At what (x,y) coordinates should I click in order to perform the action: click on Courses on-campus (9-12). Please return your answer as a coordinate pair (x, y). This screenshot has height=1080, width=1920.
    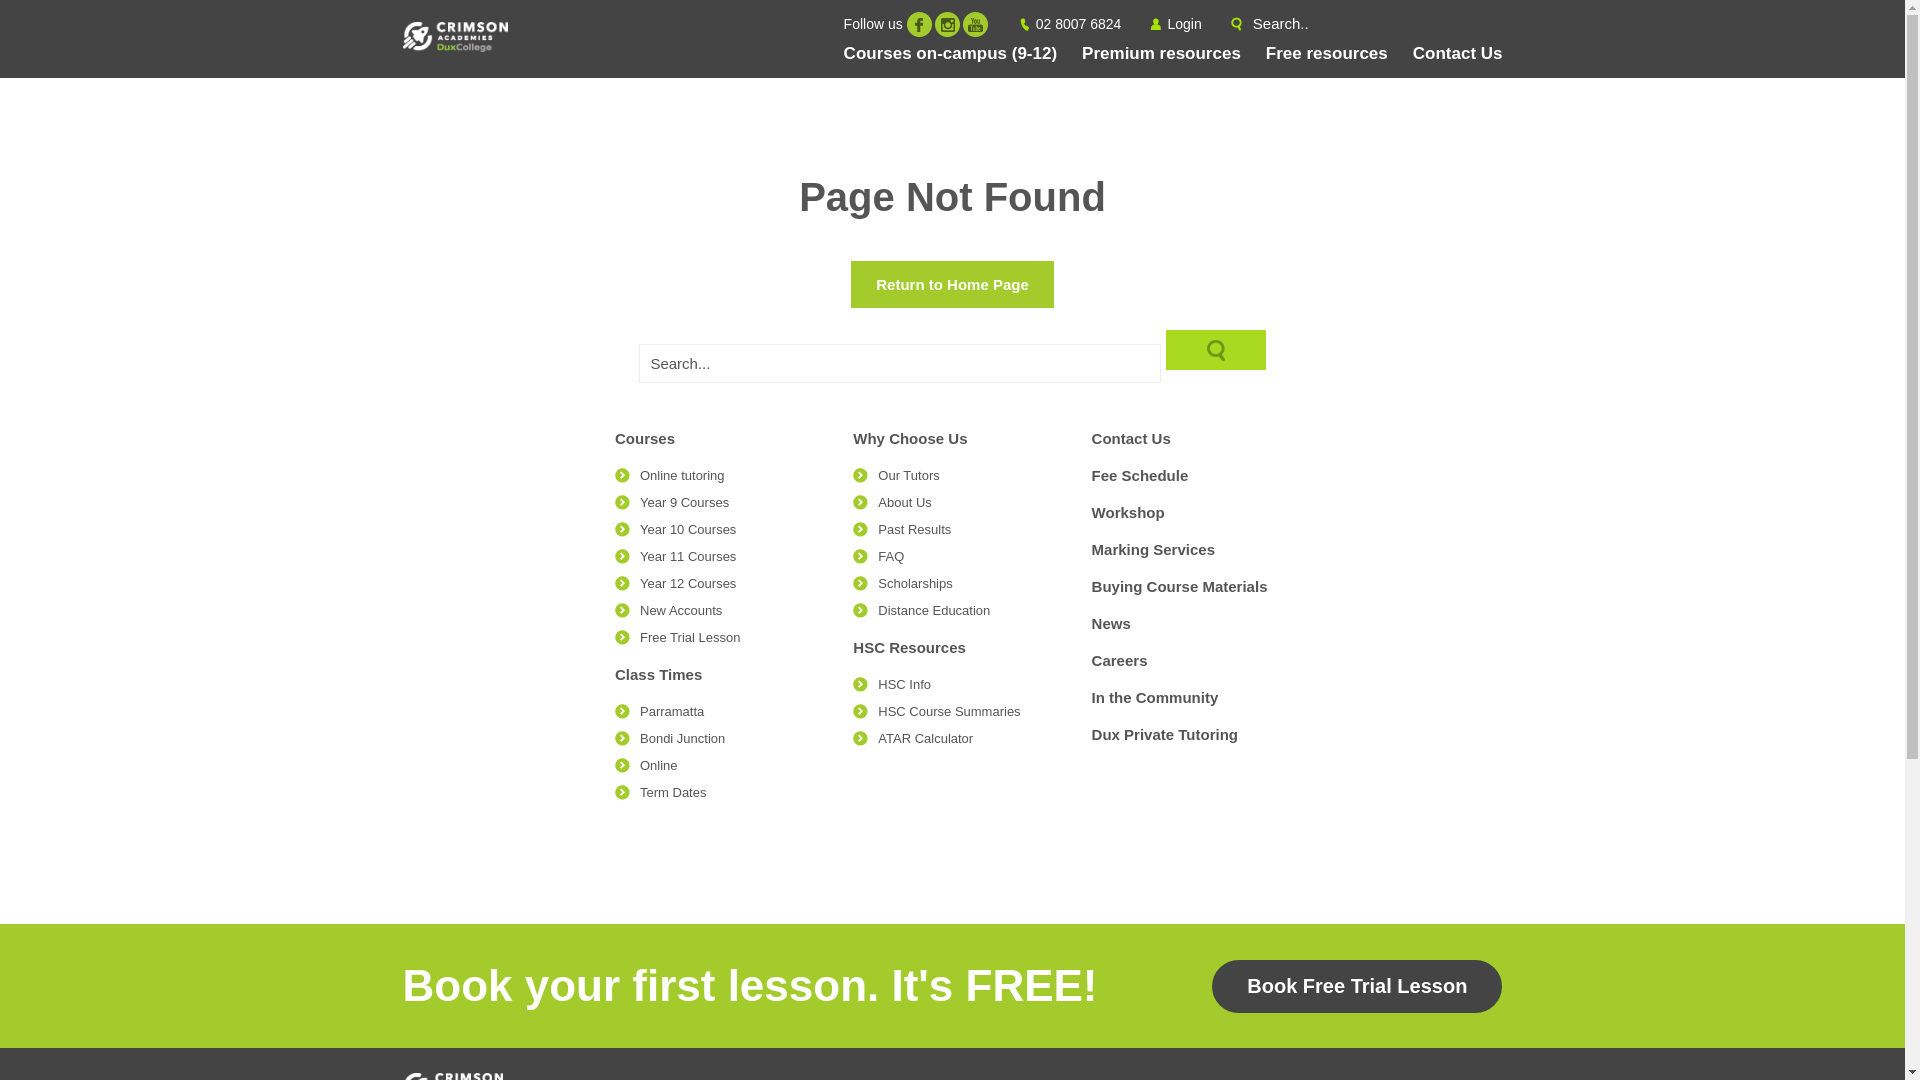
    Looking at the image, I should click on (951, 54).